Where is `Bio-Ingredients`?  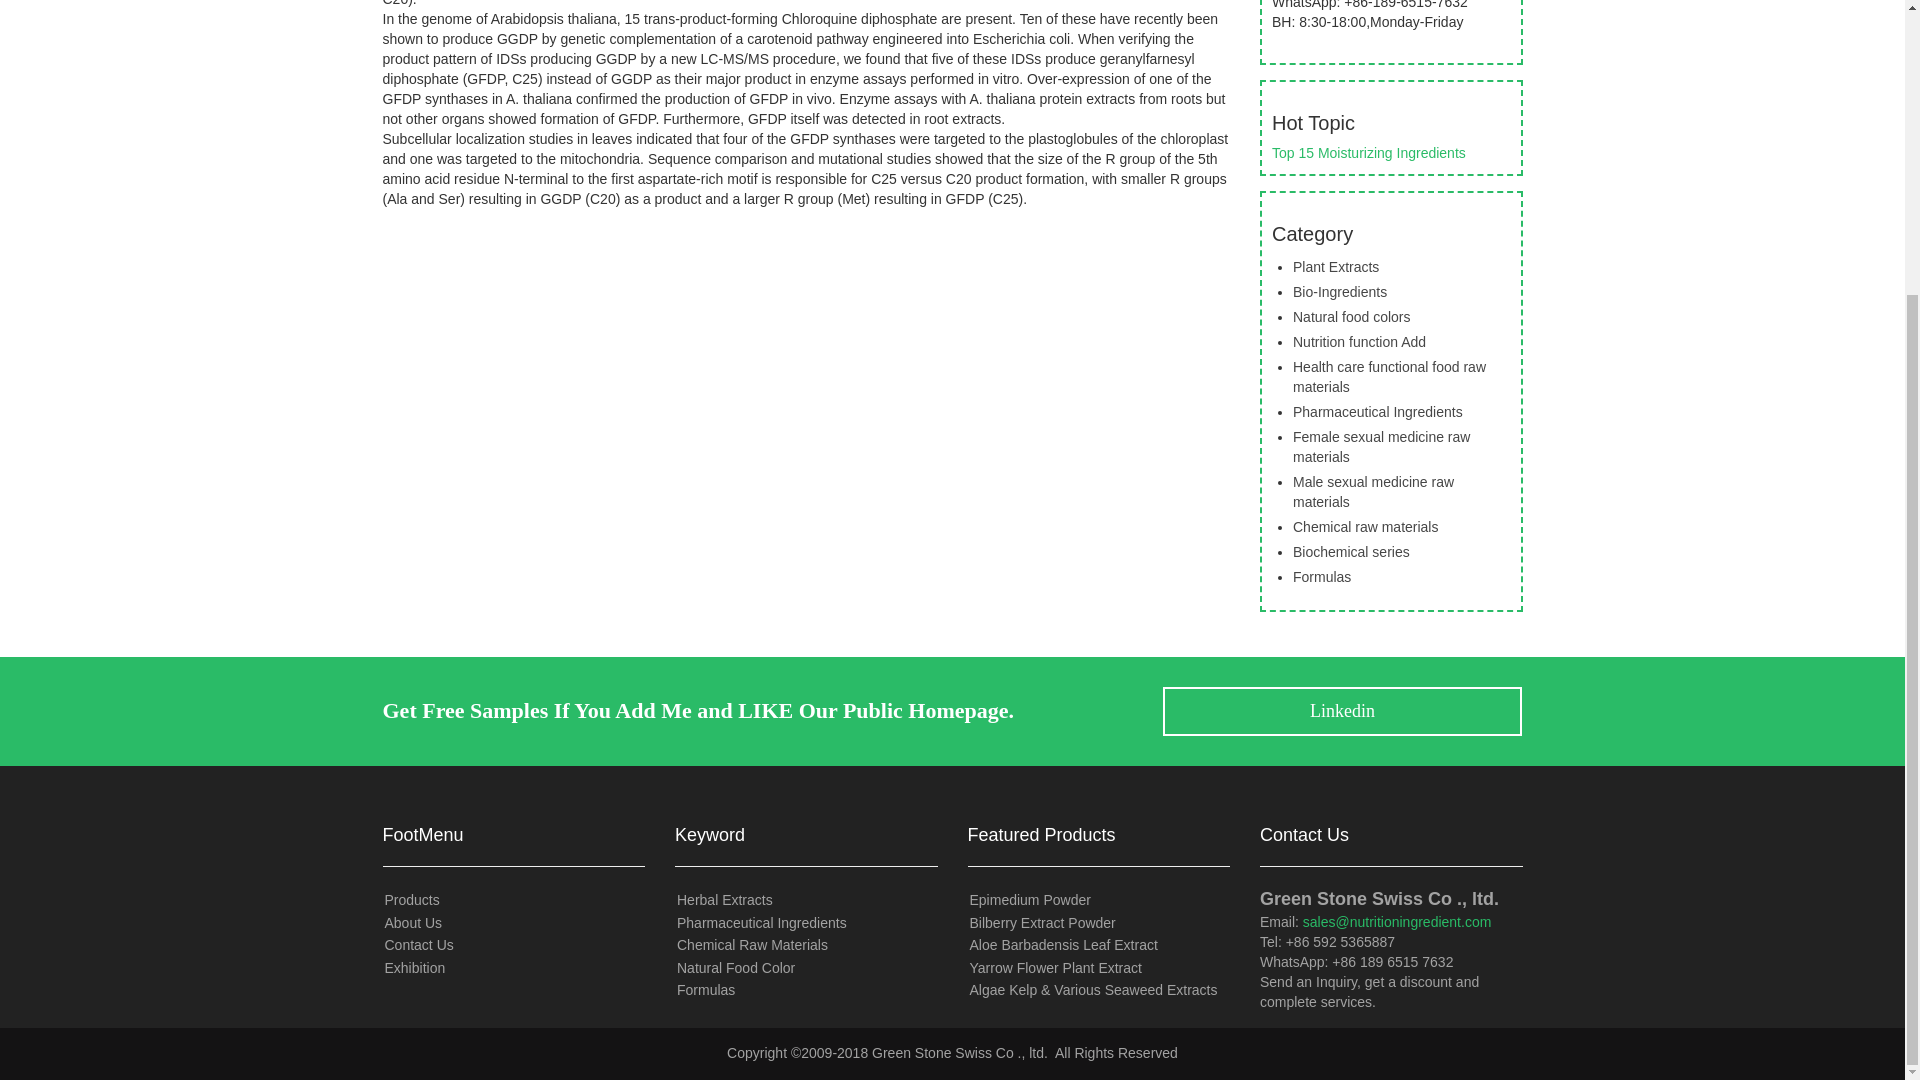 Bio-Ingredients is located at coordinates (1339, 292).